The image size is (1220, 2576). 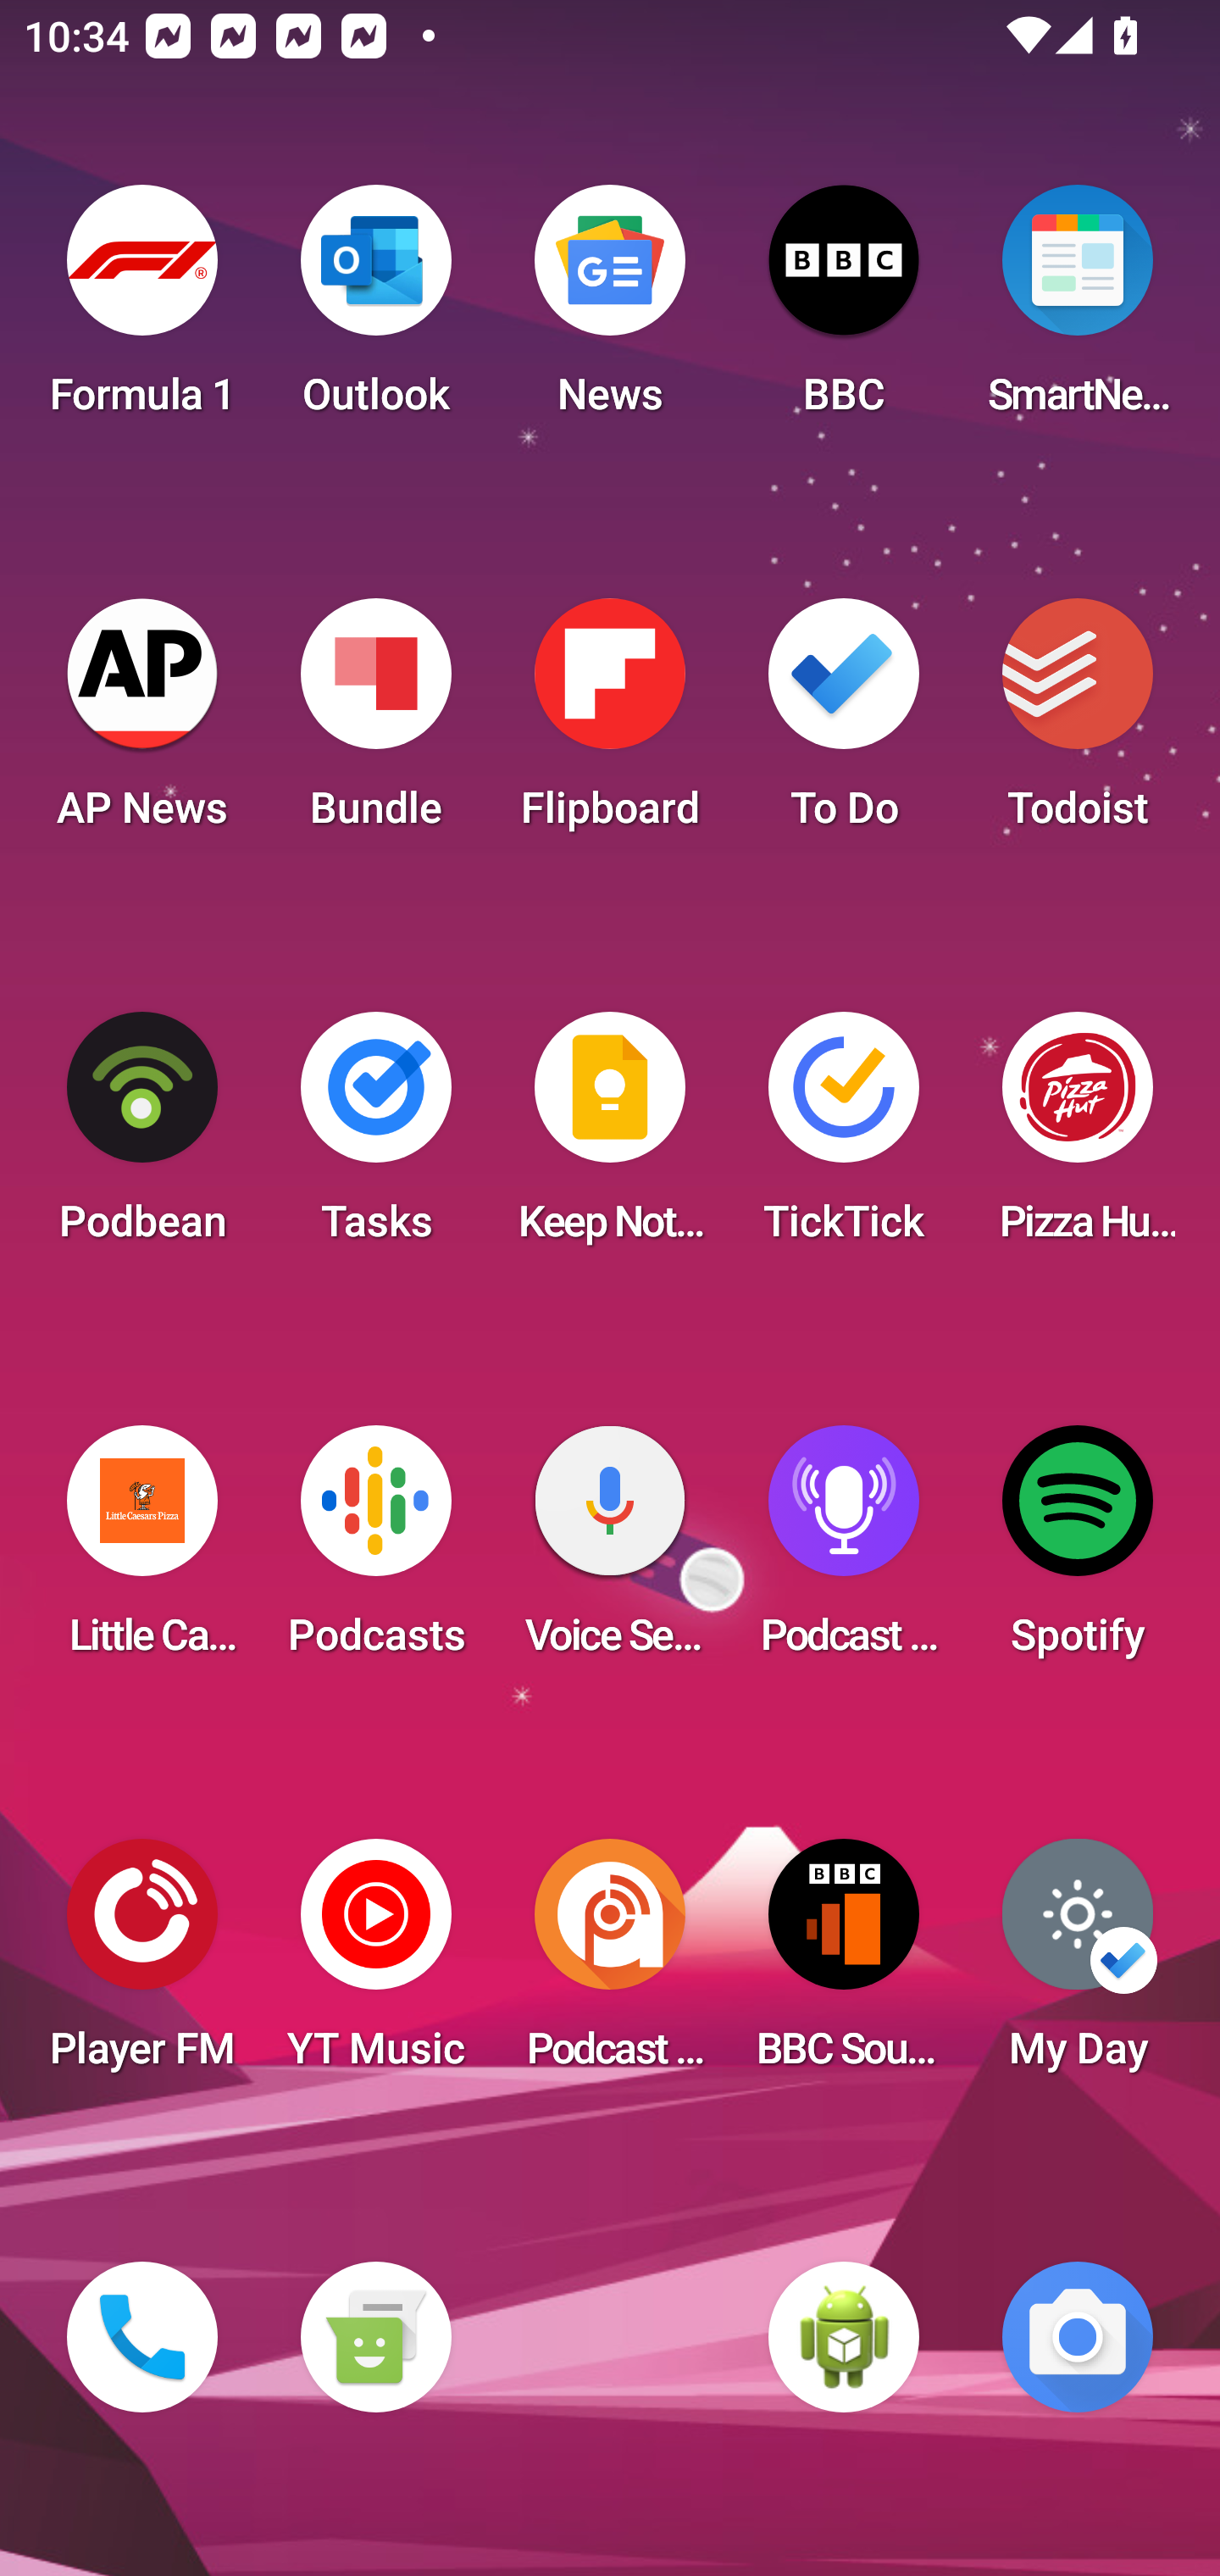 I want to click on Spotify, so click(x=1078, y=1551).